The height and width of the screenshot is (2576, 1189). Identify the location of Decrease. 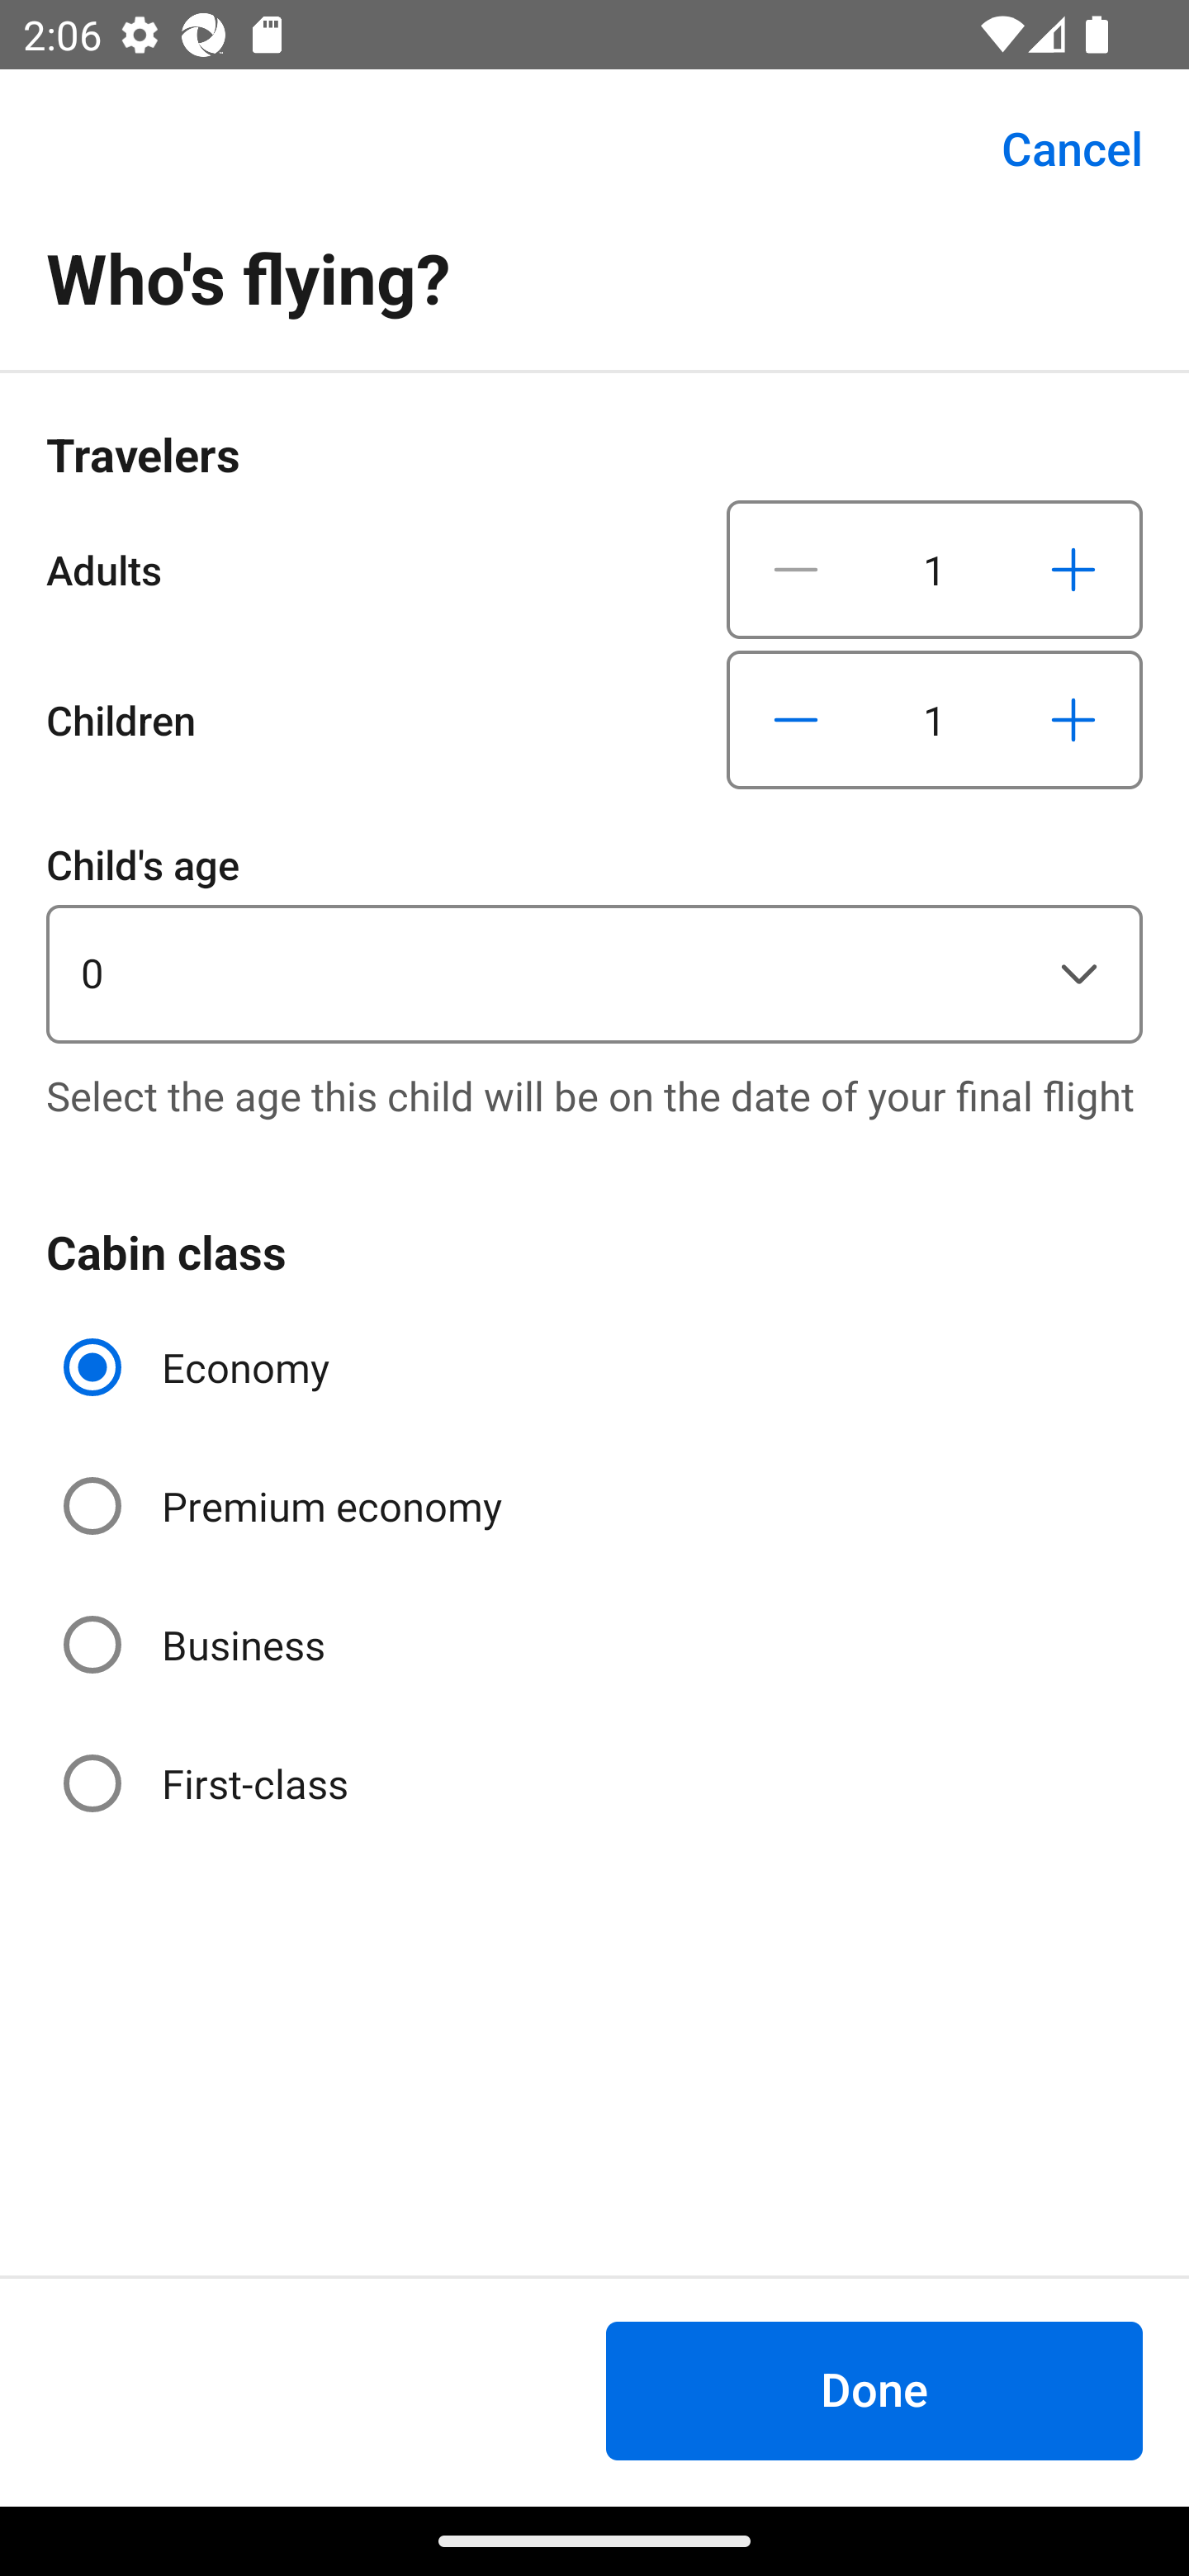
(796, 569).